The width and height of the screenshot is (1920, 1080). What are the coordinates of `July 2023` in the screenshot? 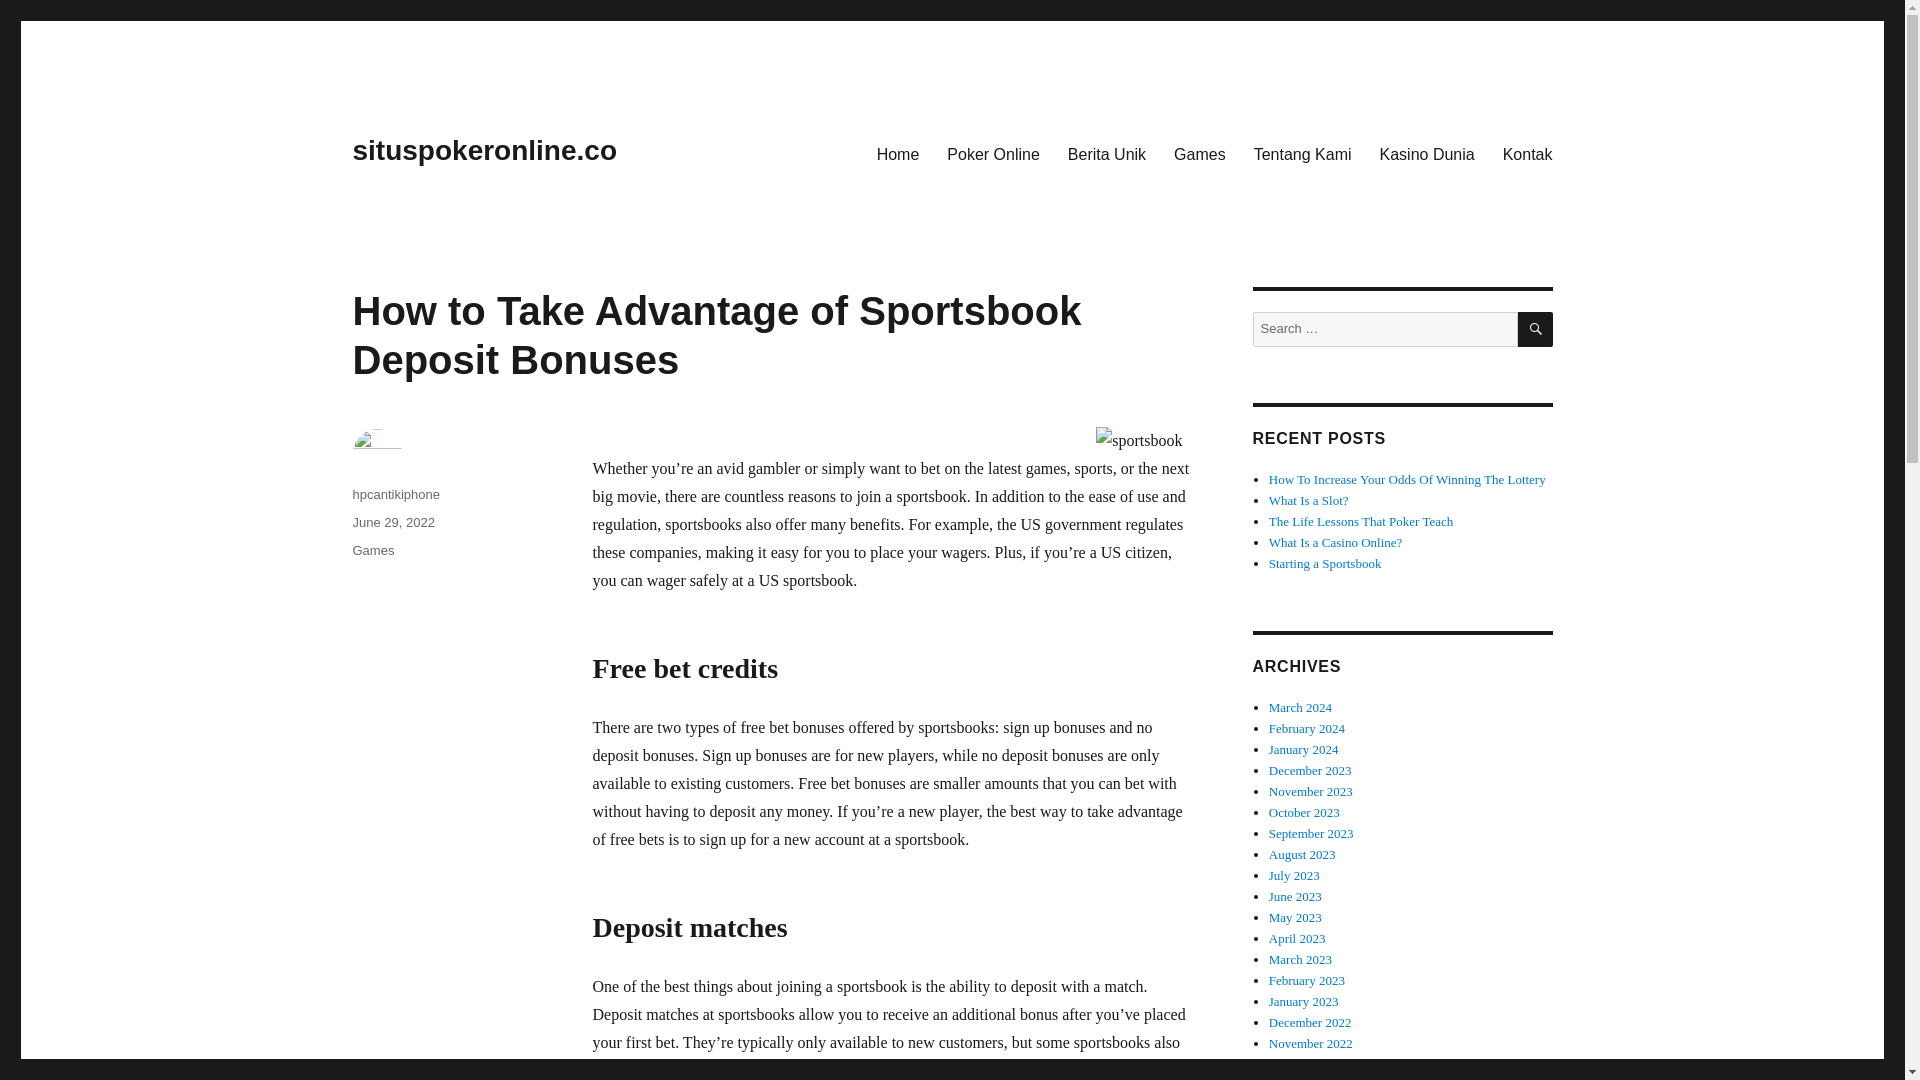 It's located at (1294, 876).